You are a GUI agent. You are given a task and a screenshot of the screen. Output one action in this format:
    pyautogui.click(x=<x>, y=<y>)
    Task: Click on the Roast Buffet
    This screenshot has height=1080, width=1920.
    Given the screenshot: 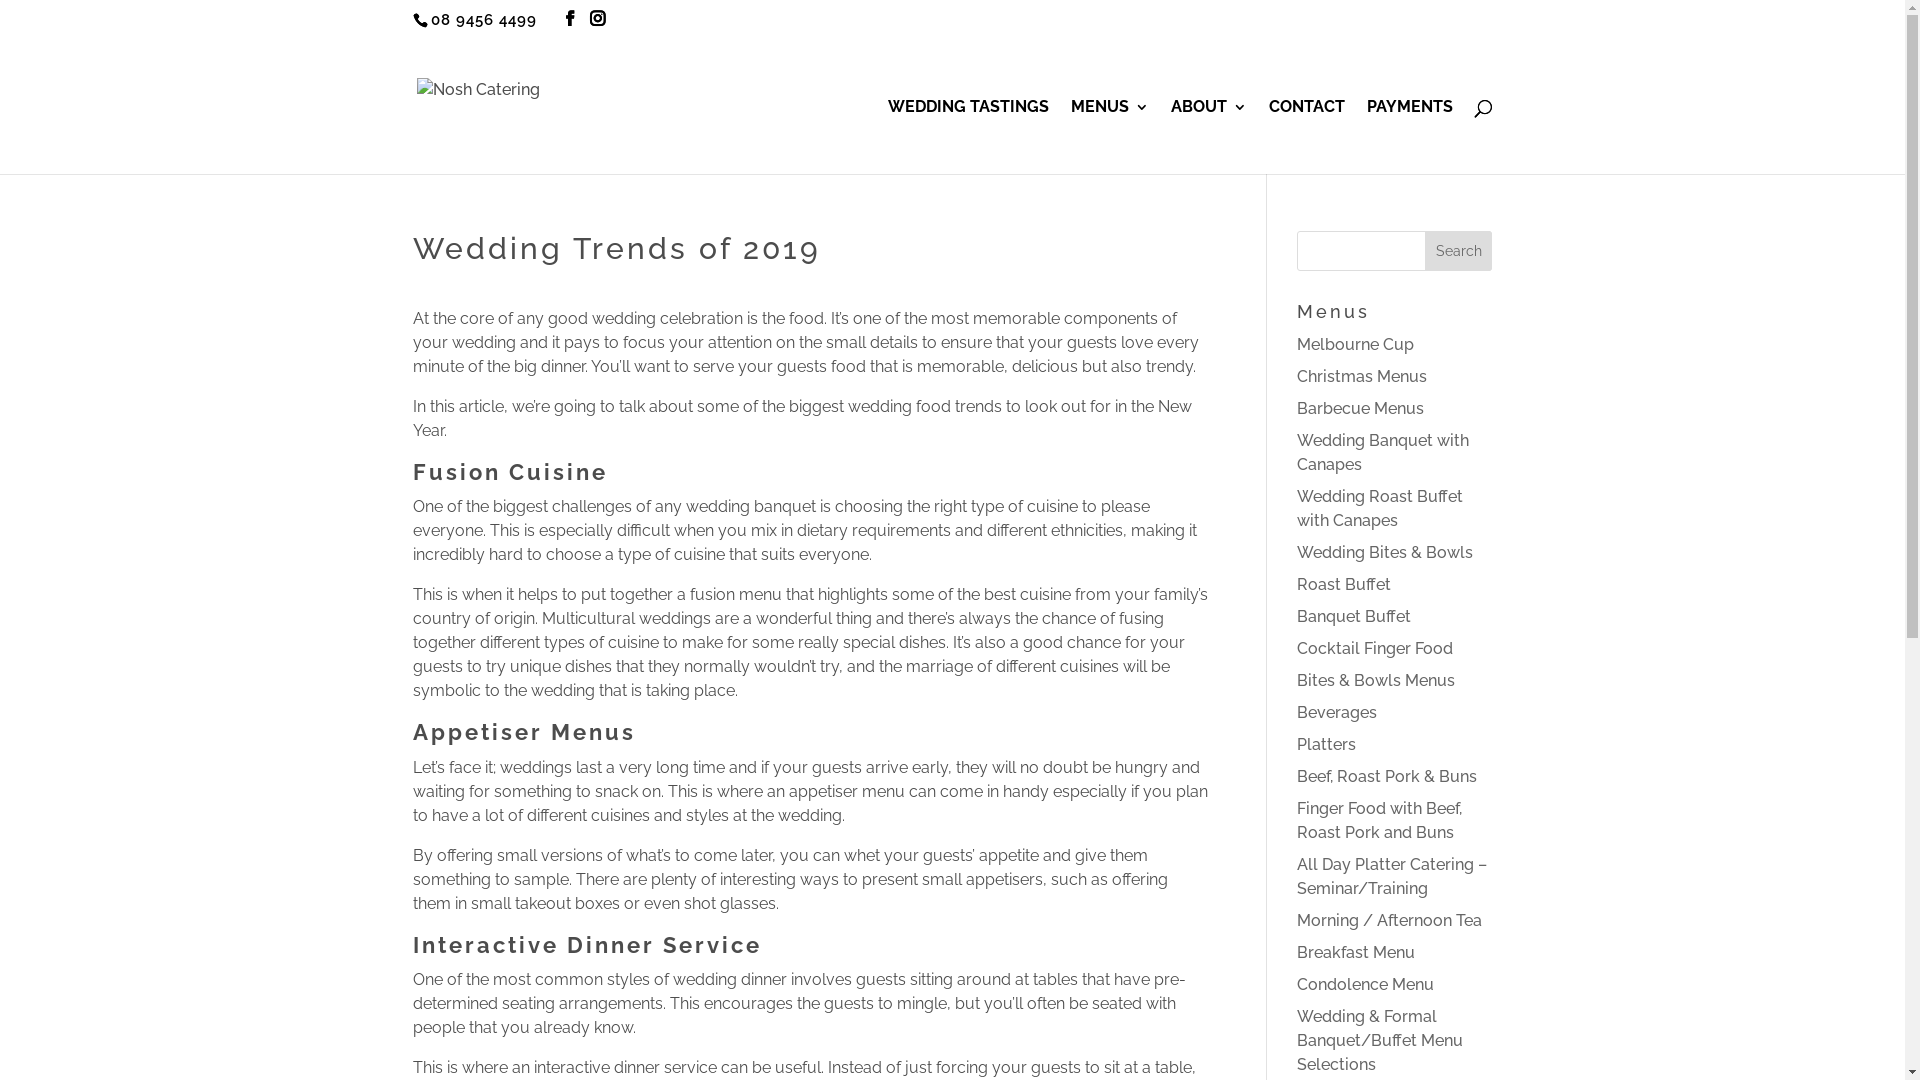 What is the action you would take?
    pyautogui.click(x=1344, y=584)
    